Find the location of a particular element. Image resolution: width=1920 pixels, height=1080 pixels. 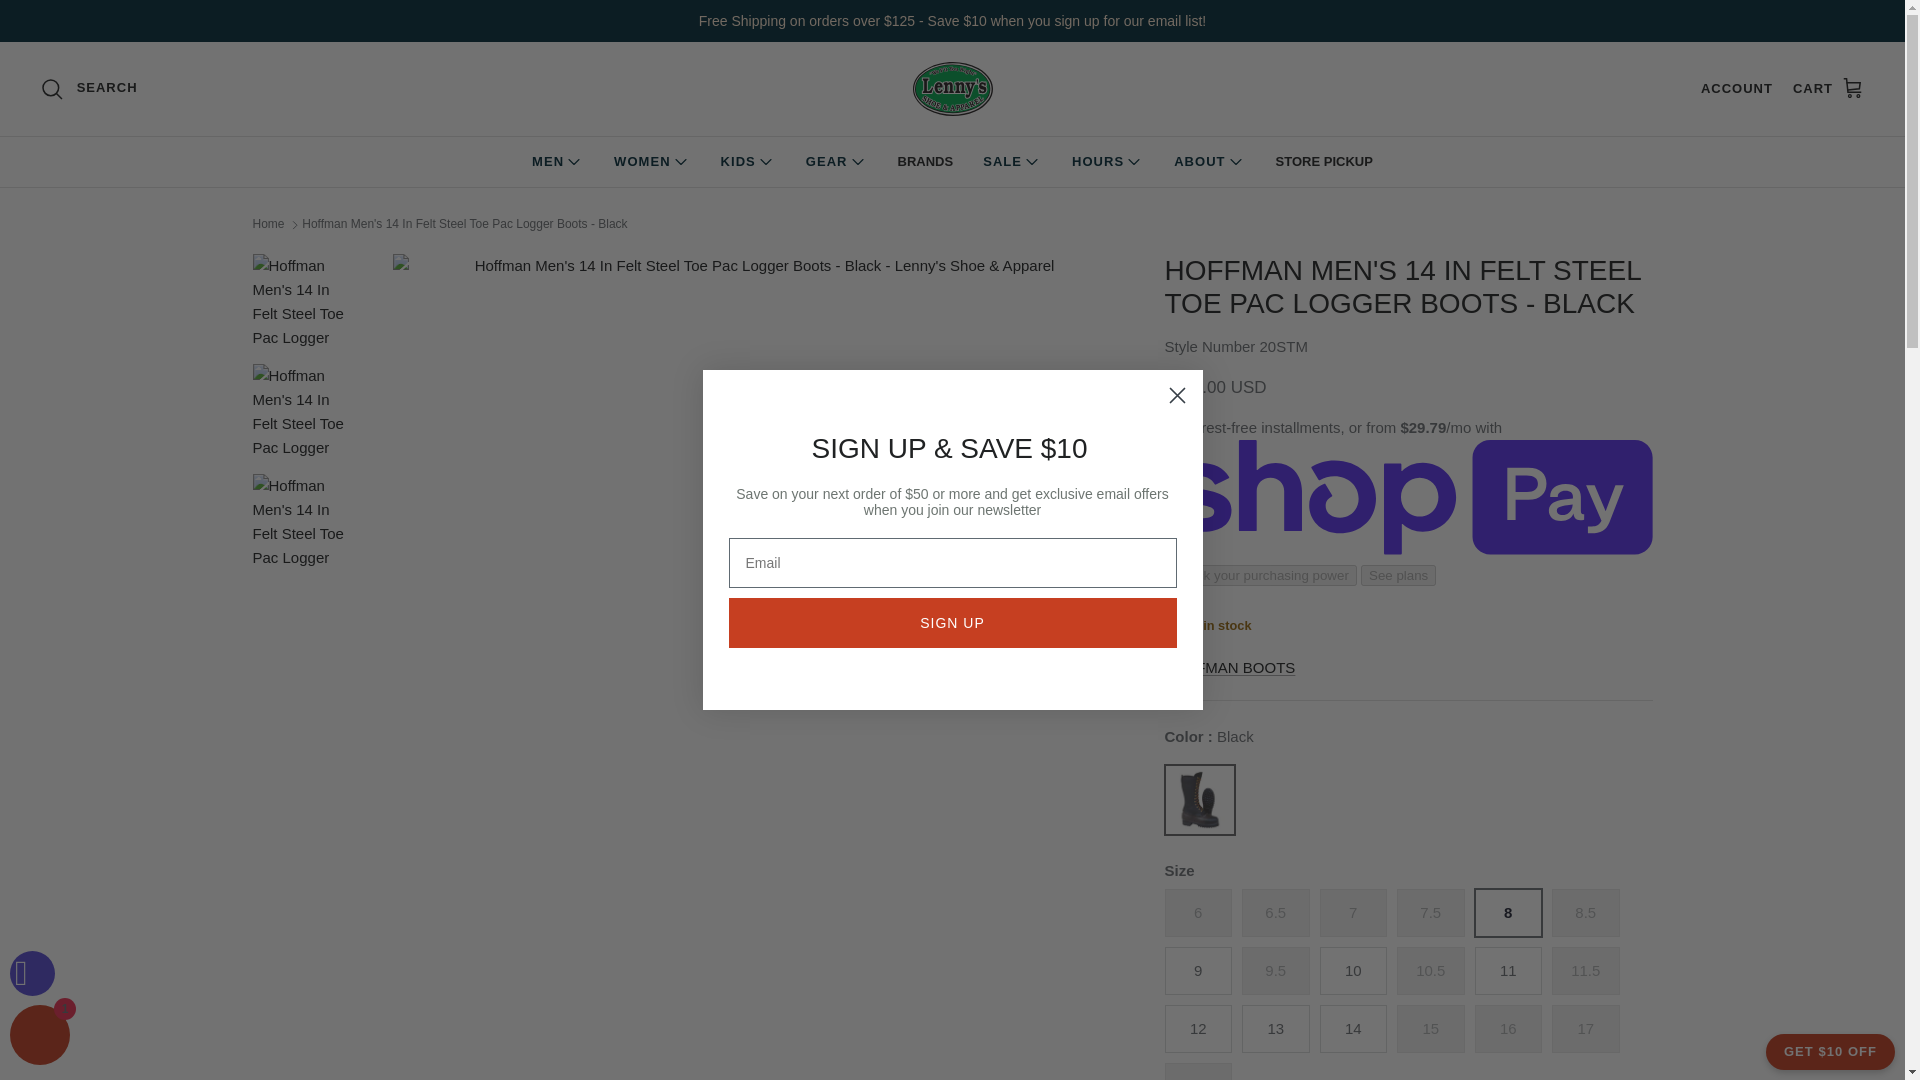

CART is located at coordinates (1828, 88).